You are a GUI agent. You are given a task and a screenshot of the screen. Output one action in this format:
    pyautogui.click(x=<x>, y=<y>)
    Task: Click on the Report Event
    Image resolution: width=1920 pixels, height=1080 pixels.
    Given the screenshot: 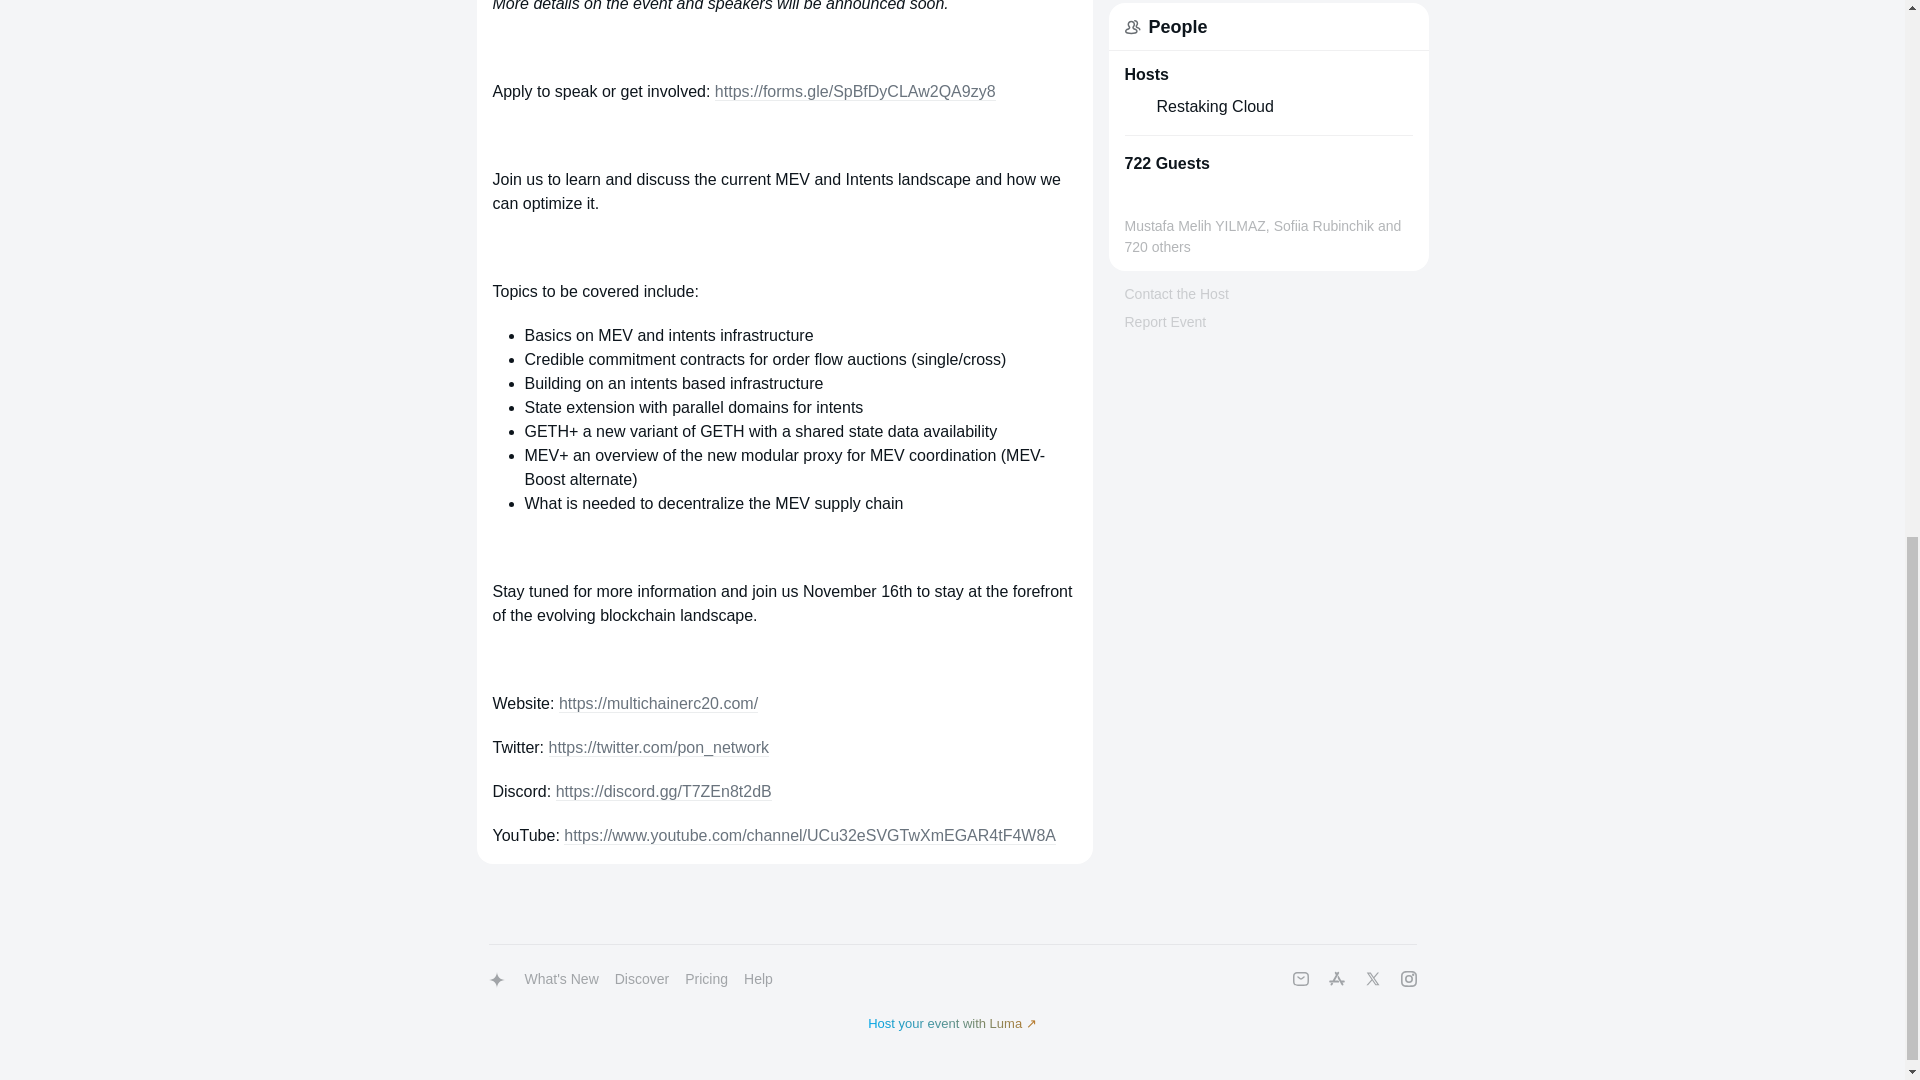 What is the action you would take?
    pyautogui.click(x=1164, y=322)
    